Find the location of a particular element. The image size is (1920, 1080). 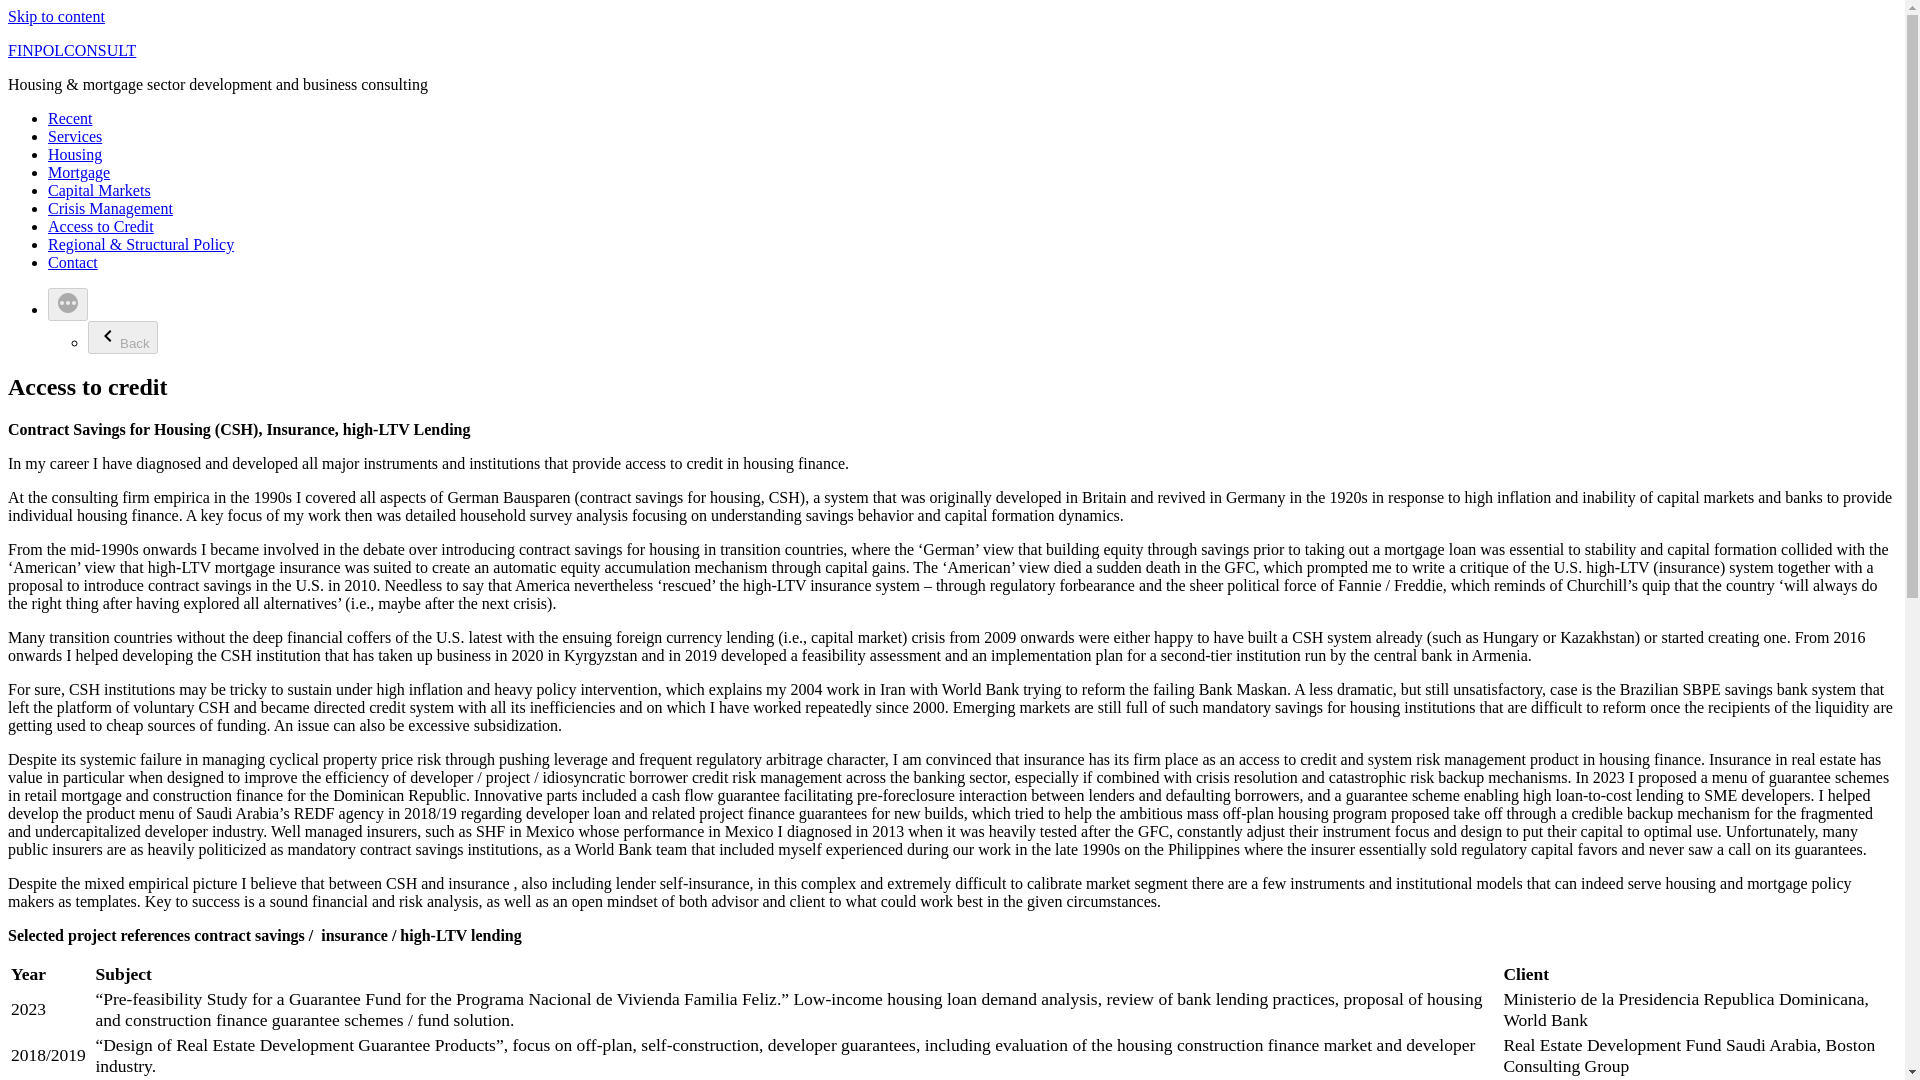

Back is located at coordinates (122, 337).